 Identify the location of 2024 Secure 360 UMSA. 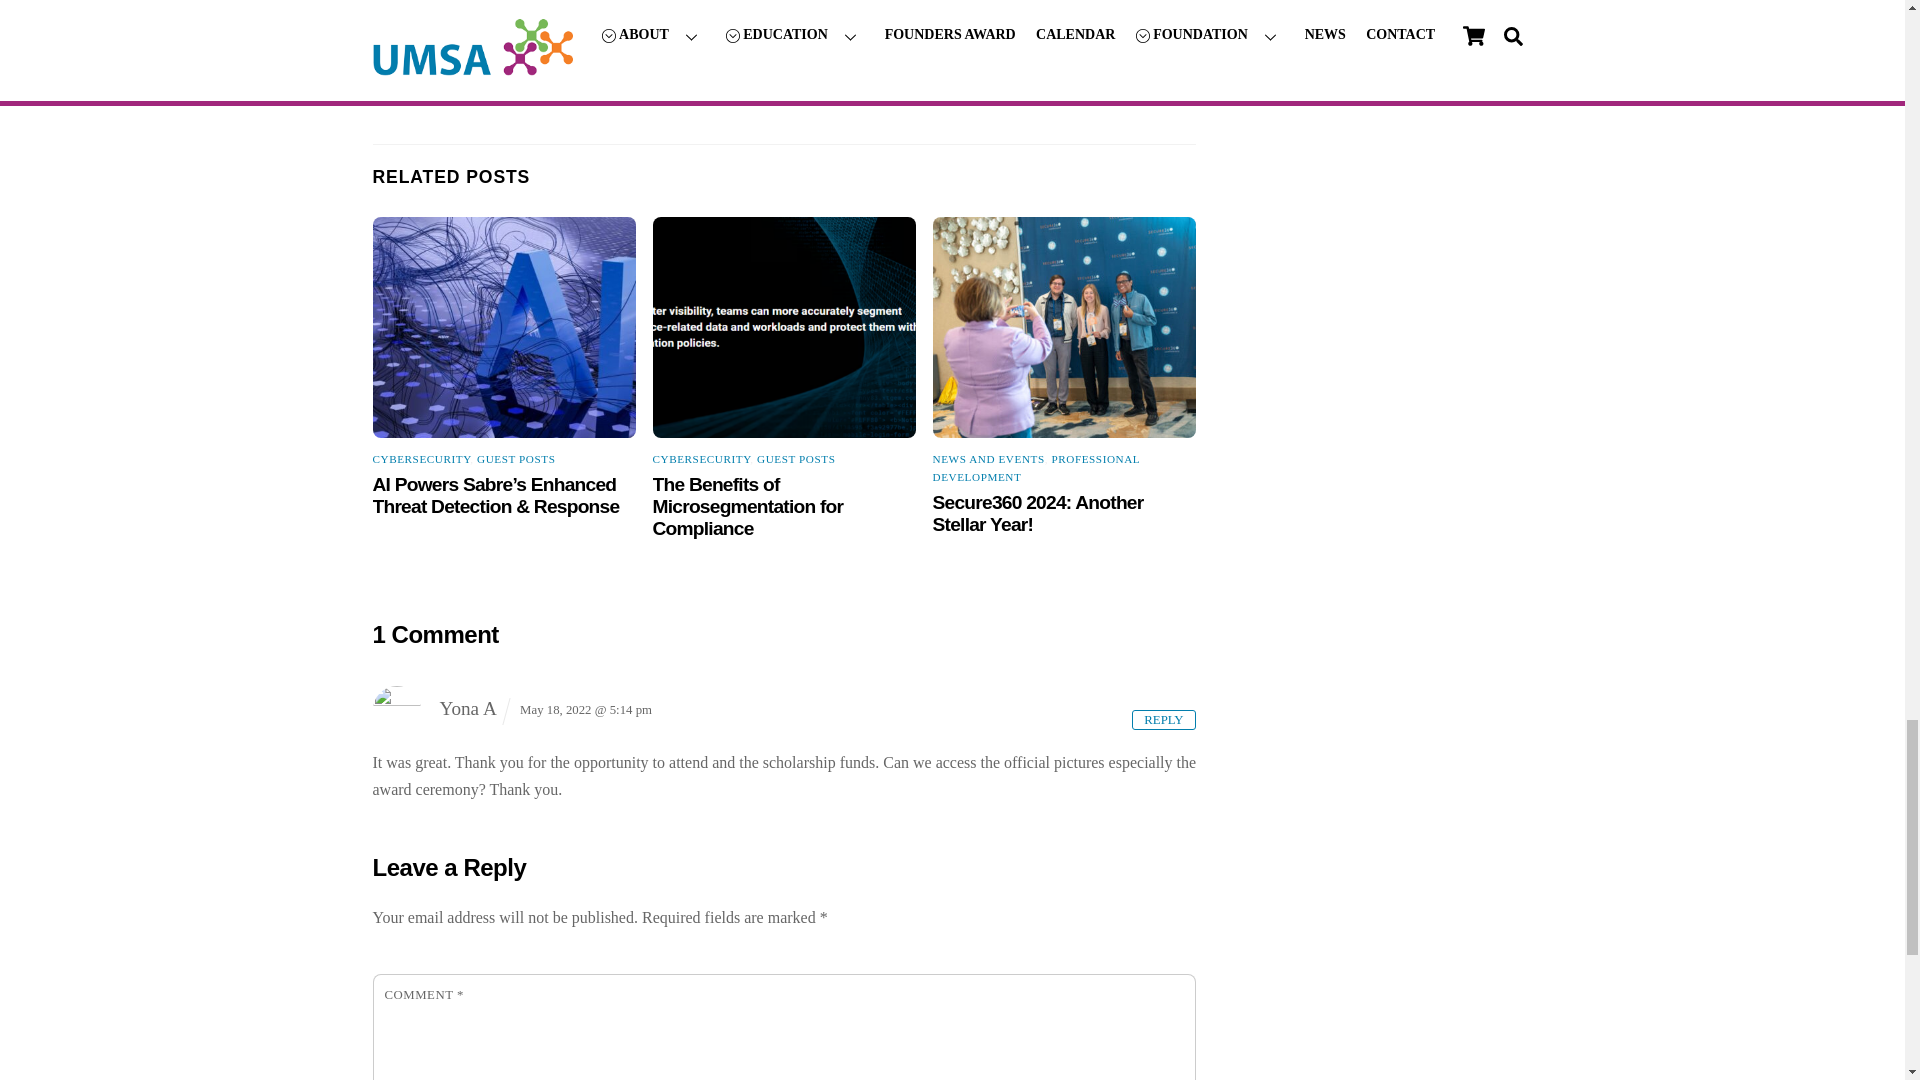
(1064, 328).